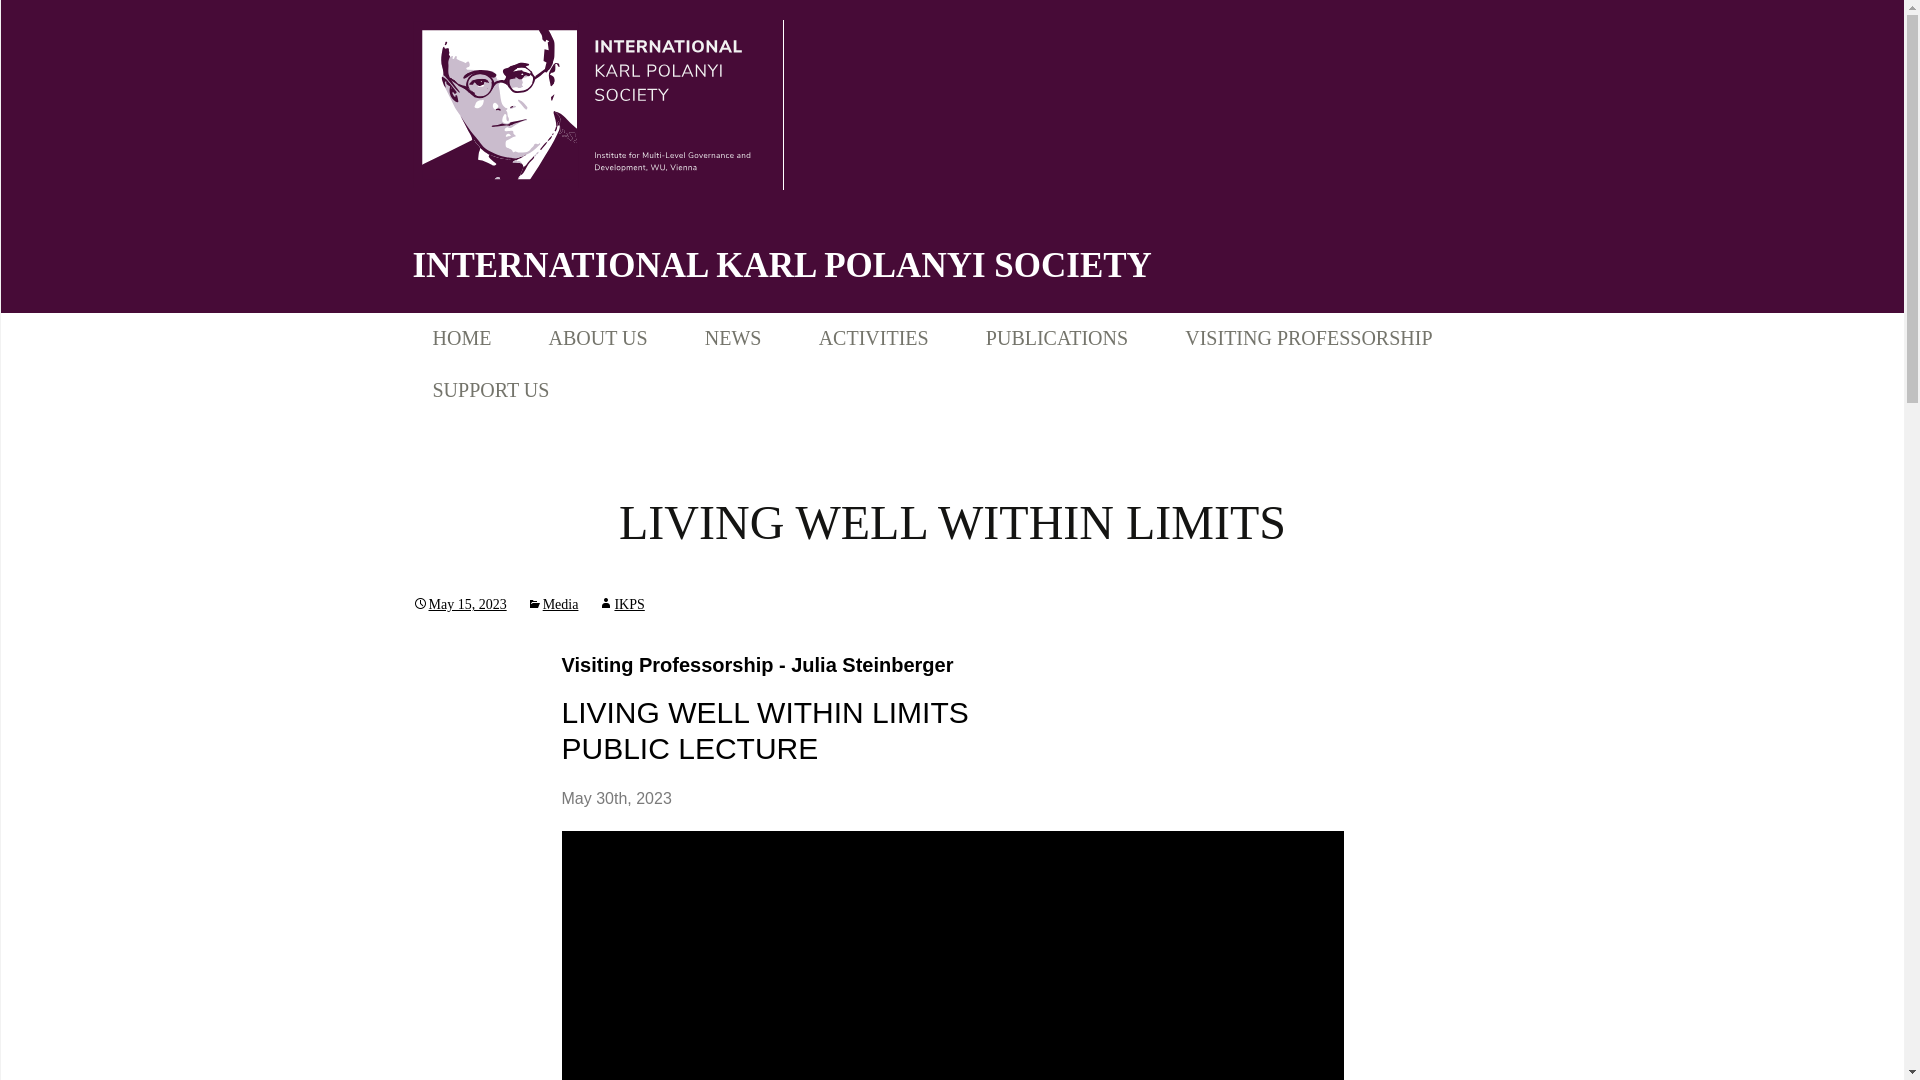 Image resolution: width=1920 pixels, height=1080 pixels. What do you see at coordinates (459, 604) in the screenshot?
I see `Permalink to Living Well Within Limits` at bounding box center [459, 604].